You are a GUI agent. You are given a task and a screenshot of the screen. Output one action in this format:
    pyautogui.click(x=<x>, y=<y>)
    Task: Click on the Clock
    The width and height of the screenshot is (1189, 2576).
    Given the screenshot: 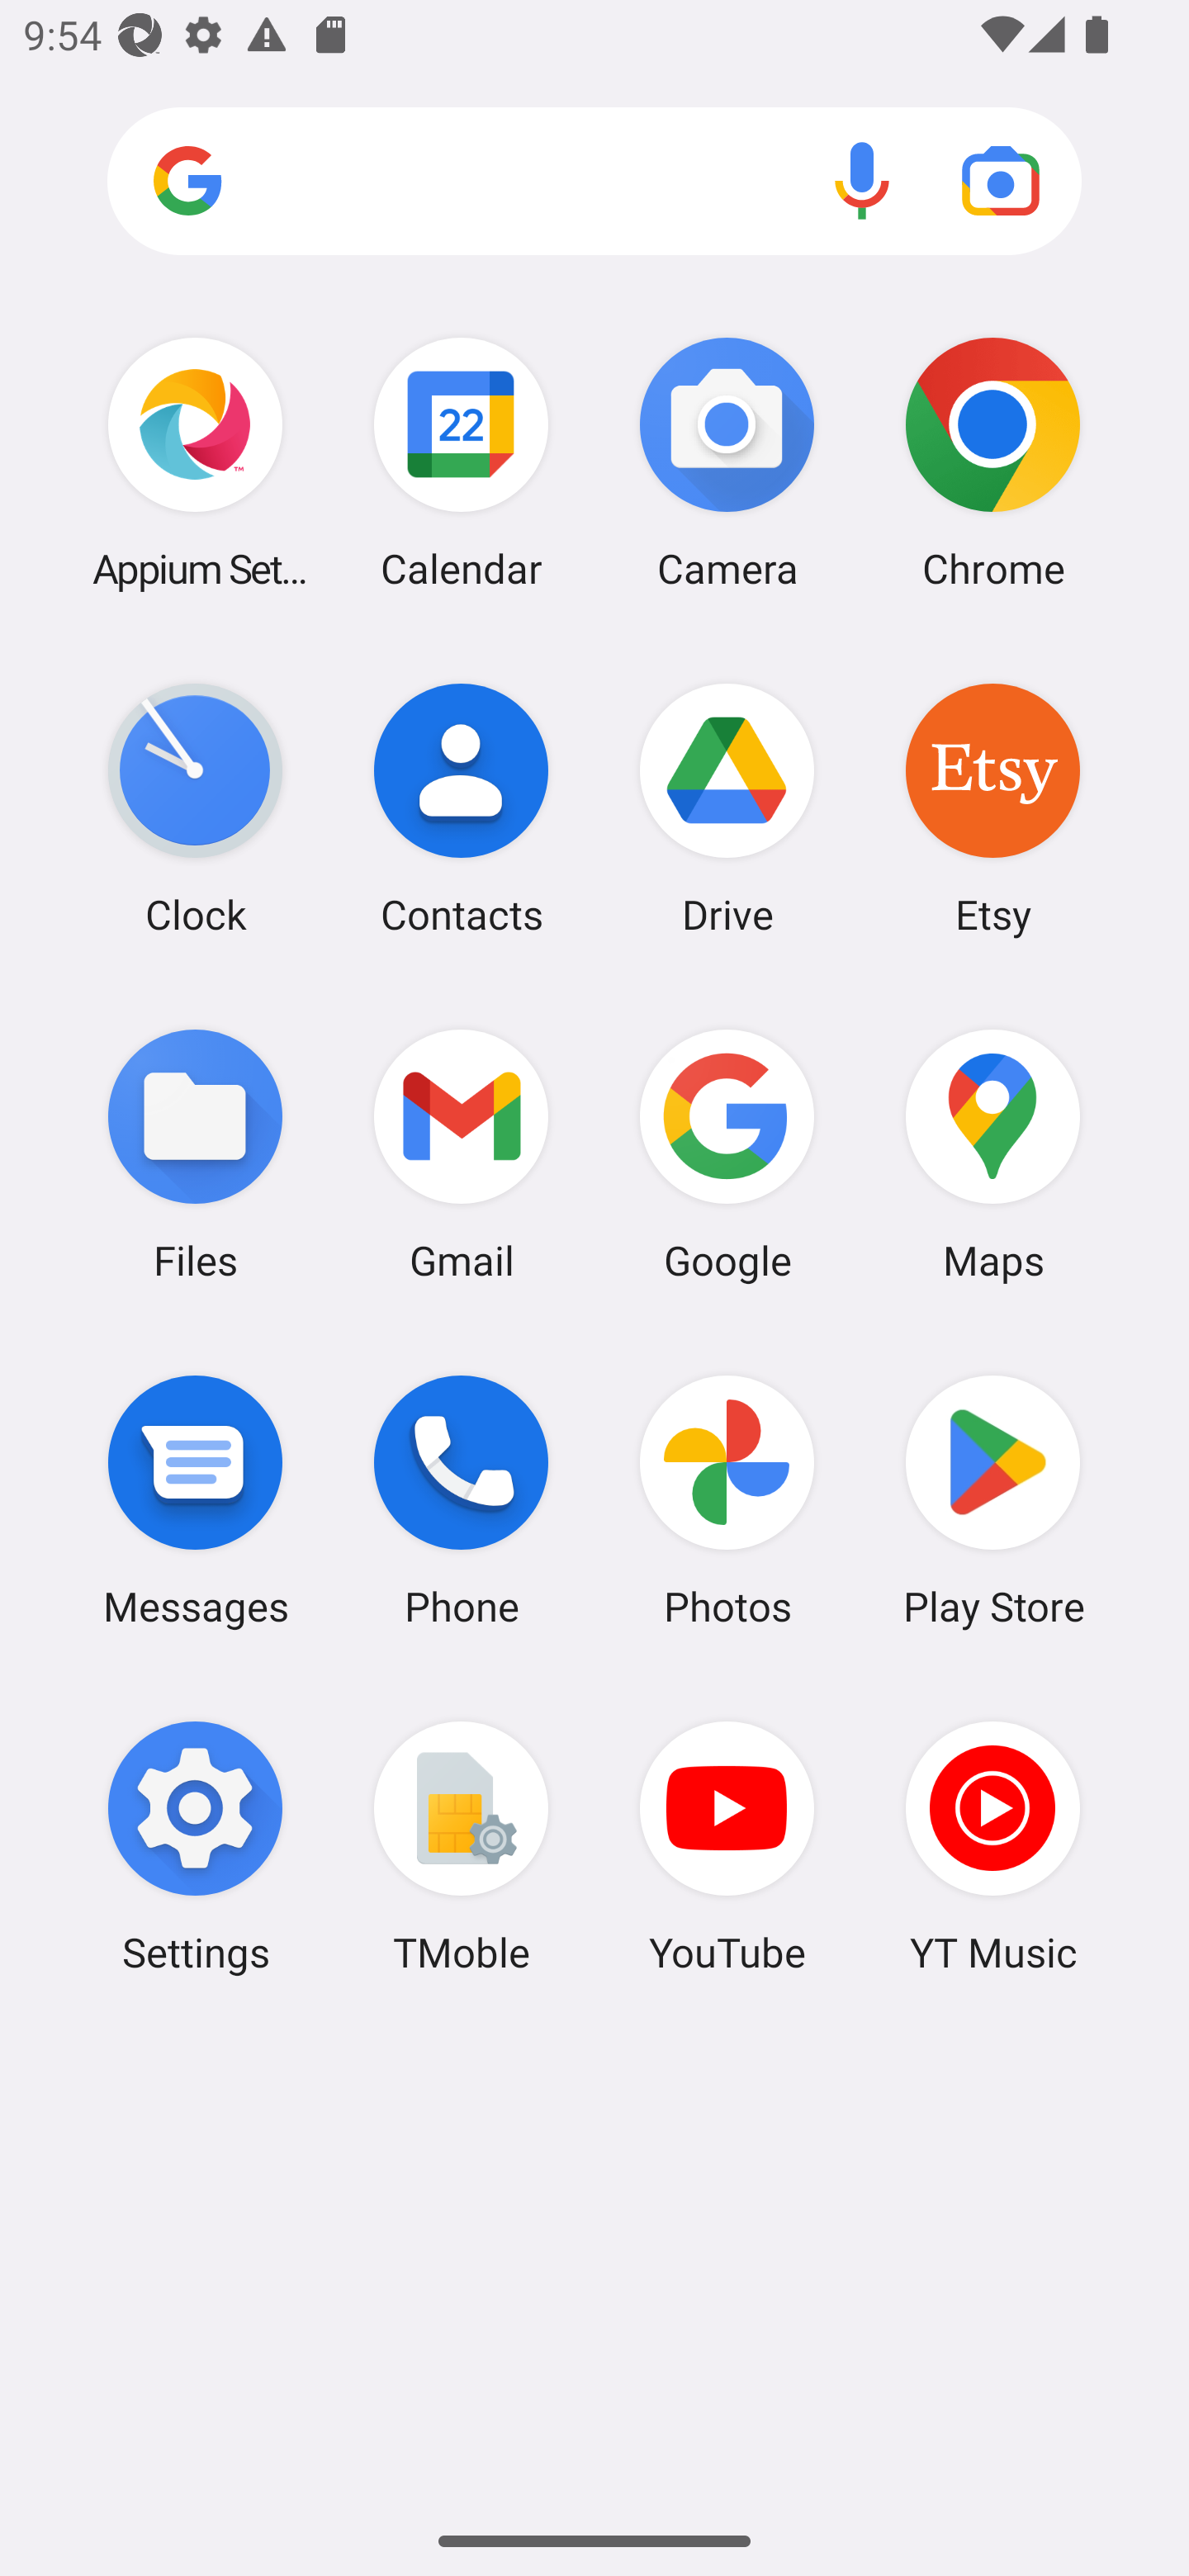 What is the action you would take?
    pyautogui.click(x=195, y=808)
    